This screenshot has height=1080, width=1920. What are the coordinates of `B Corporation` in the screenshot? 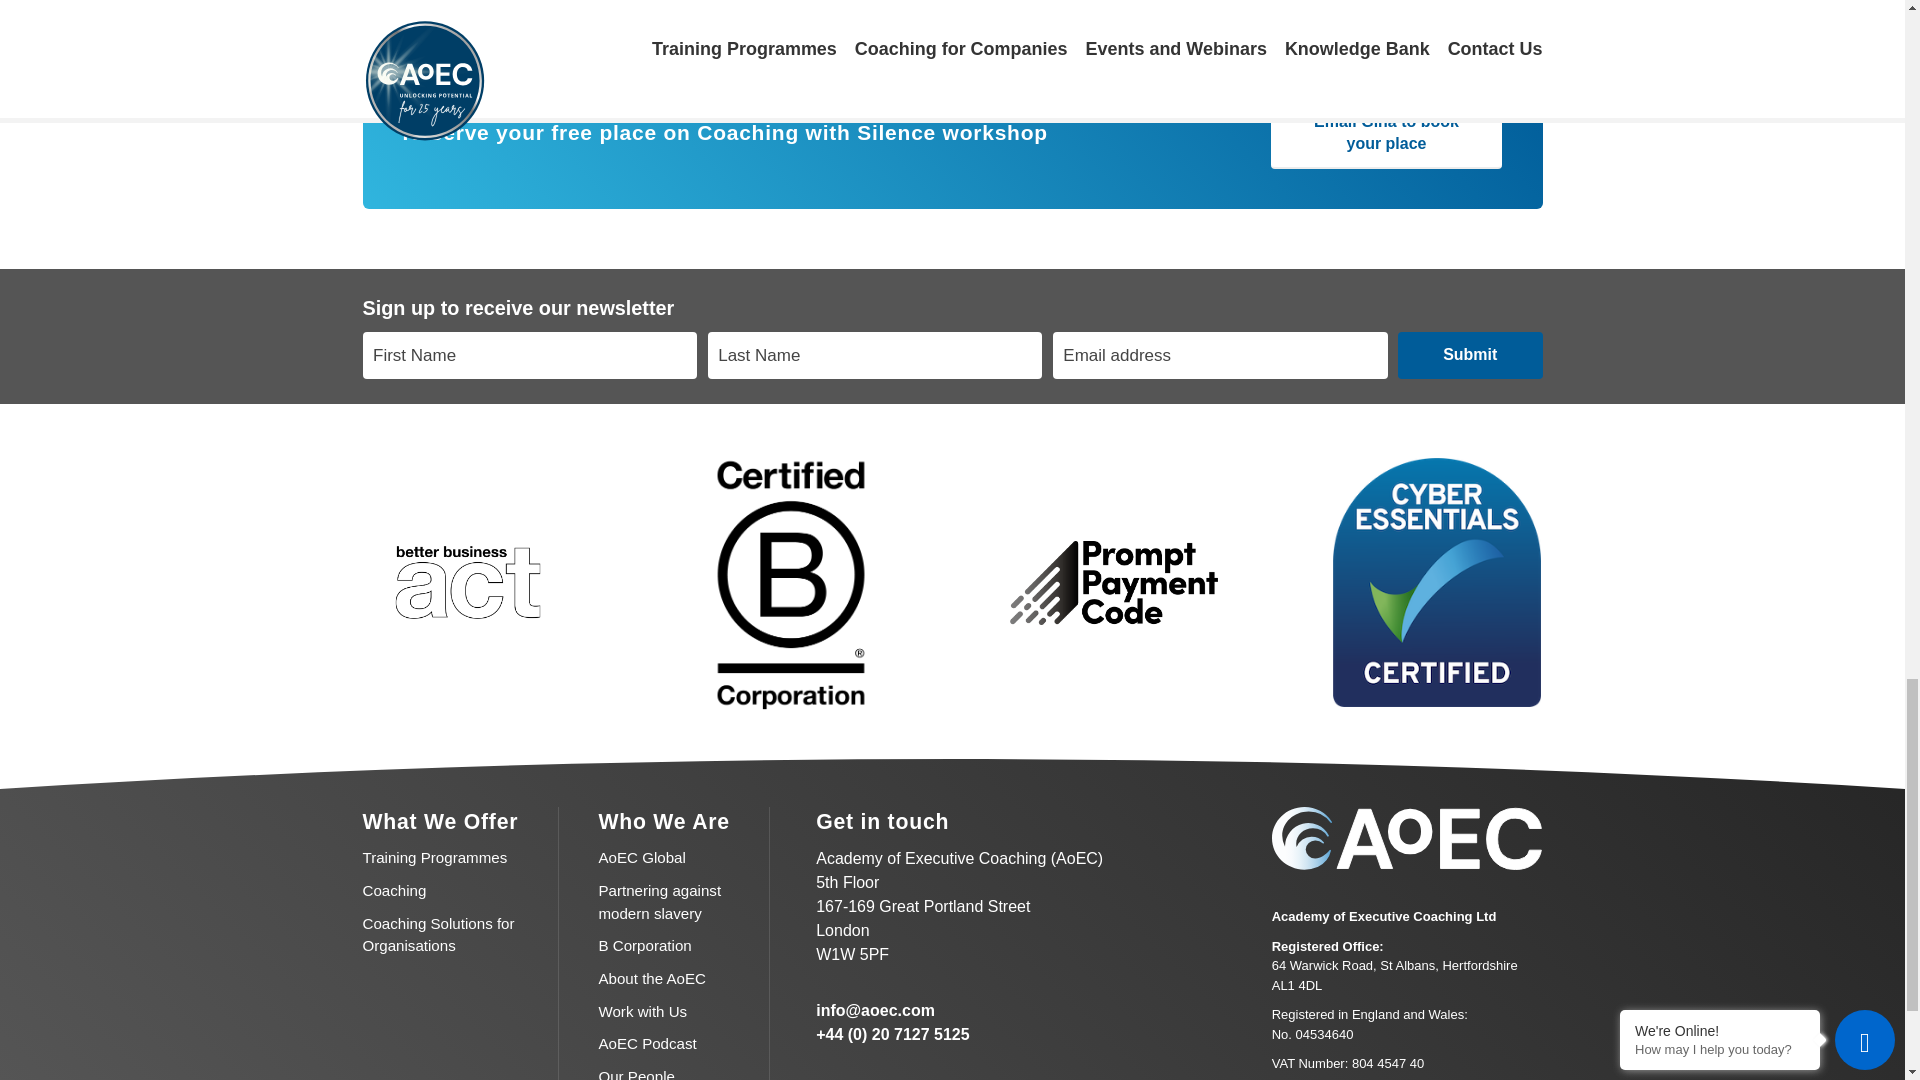 It's located at (644, 945).